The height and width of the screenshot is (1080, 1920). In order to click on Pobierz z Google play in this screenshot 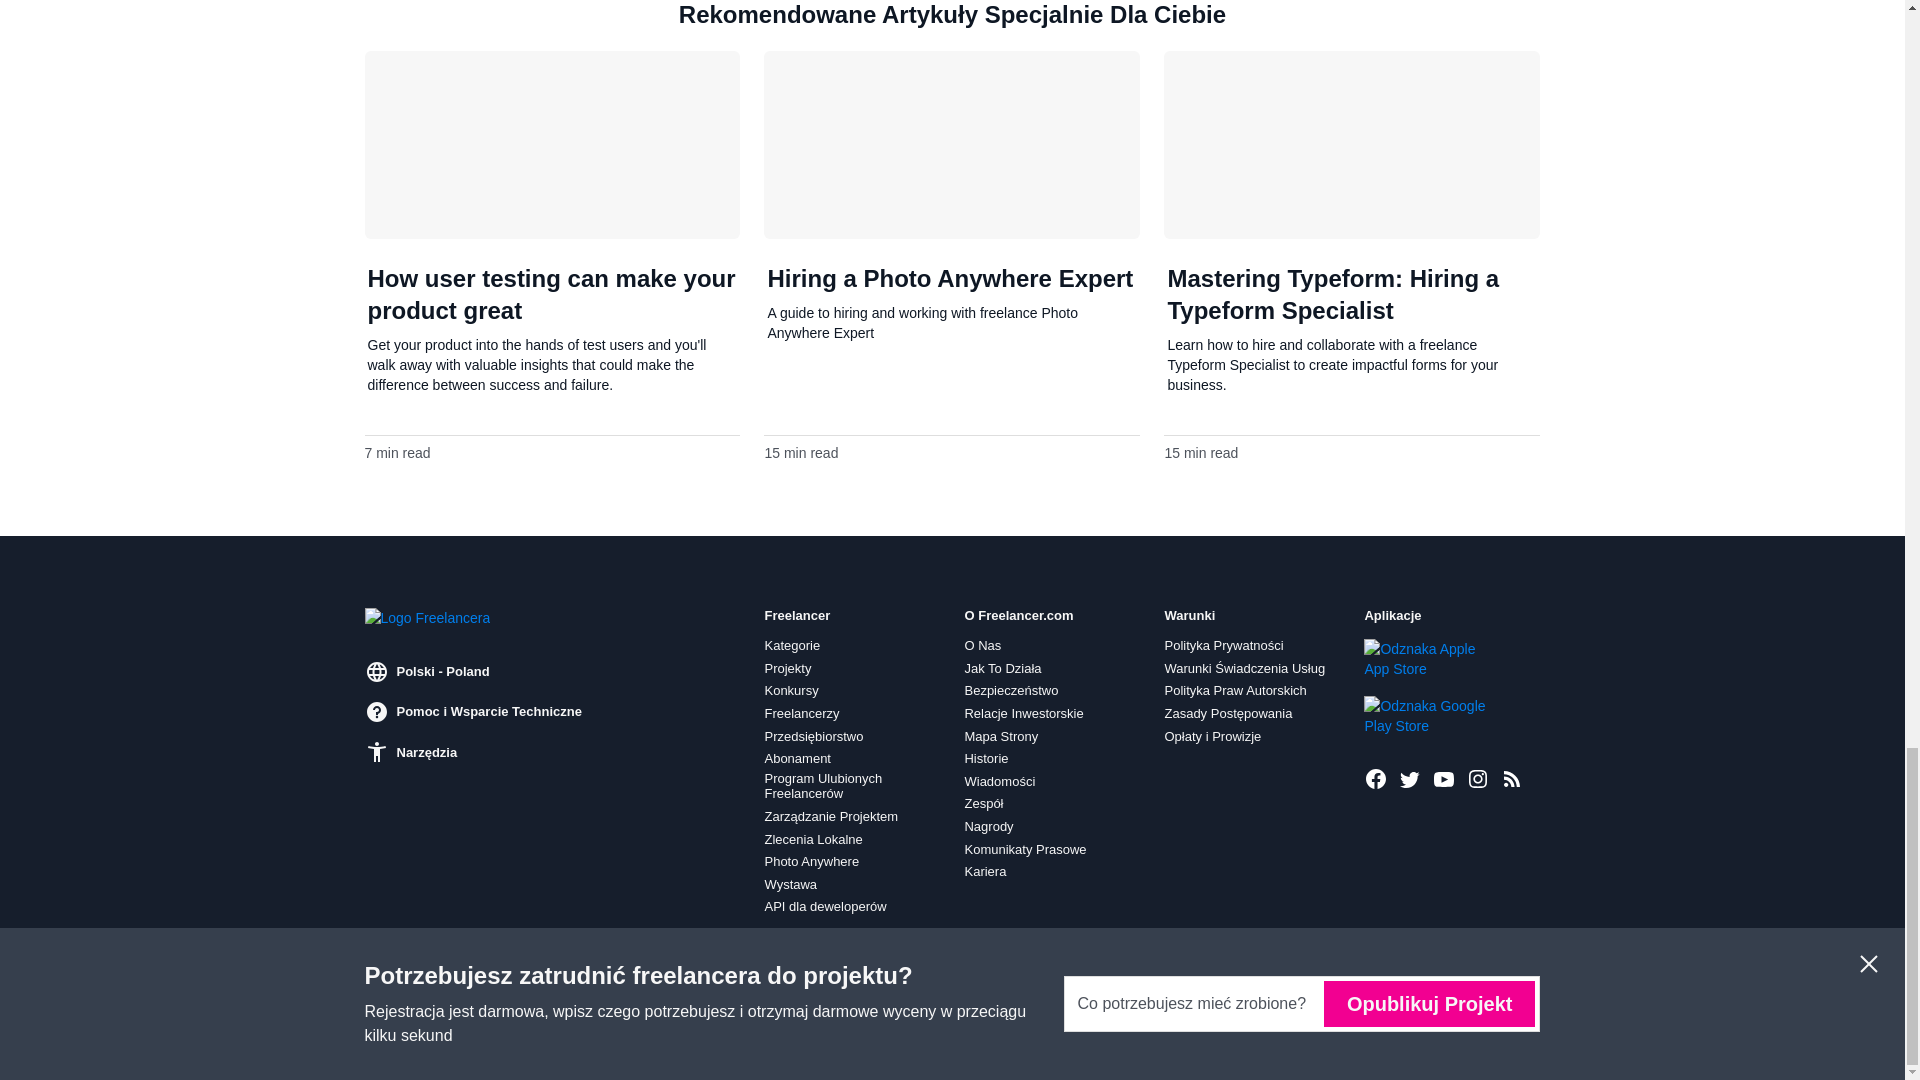, I will do `click(1431, 715)`.